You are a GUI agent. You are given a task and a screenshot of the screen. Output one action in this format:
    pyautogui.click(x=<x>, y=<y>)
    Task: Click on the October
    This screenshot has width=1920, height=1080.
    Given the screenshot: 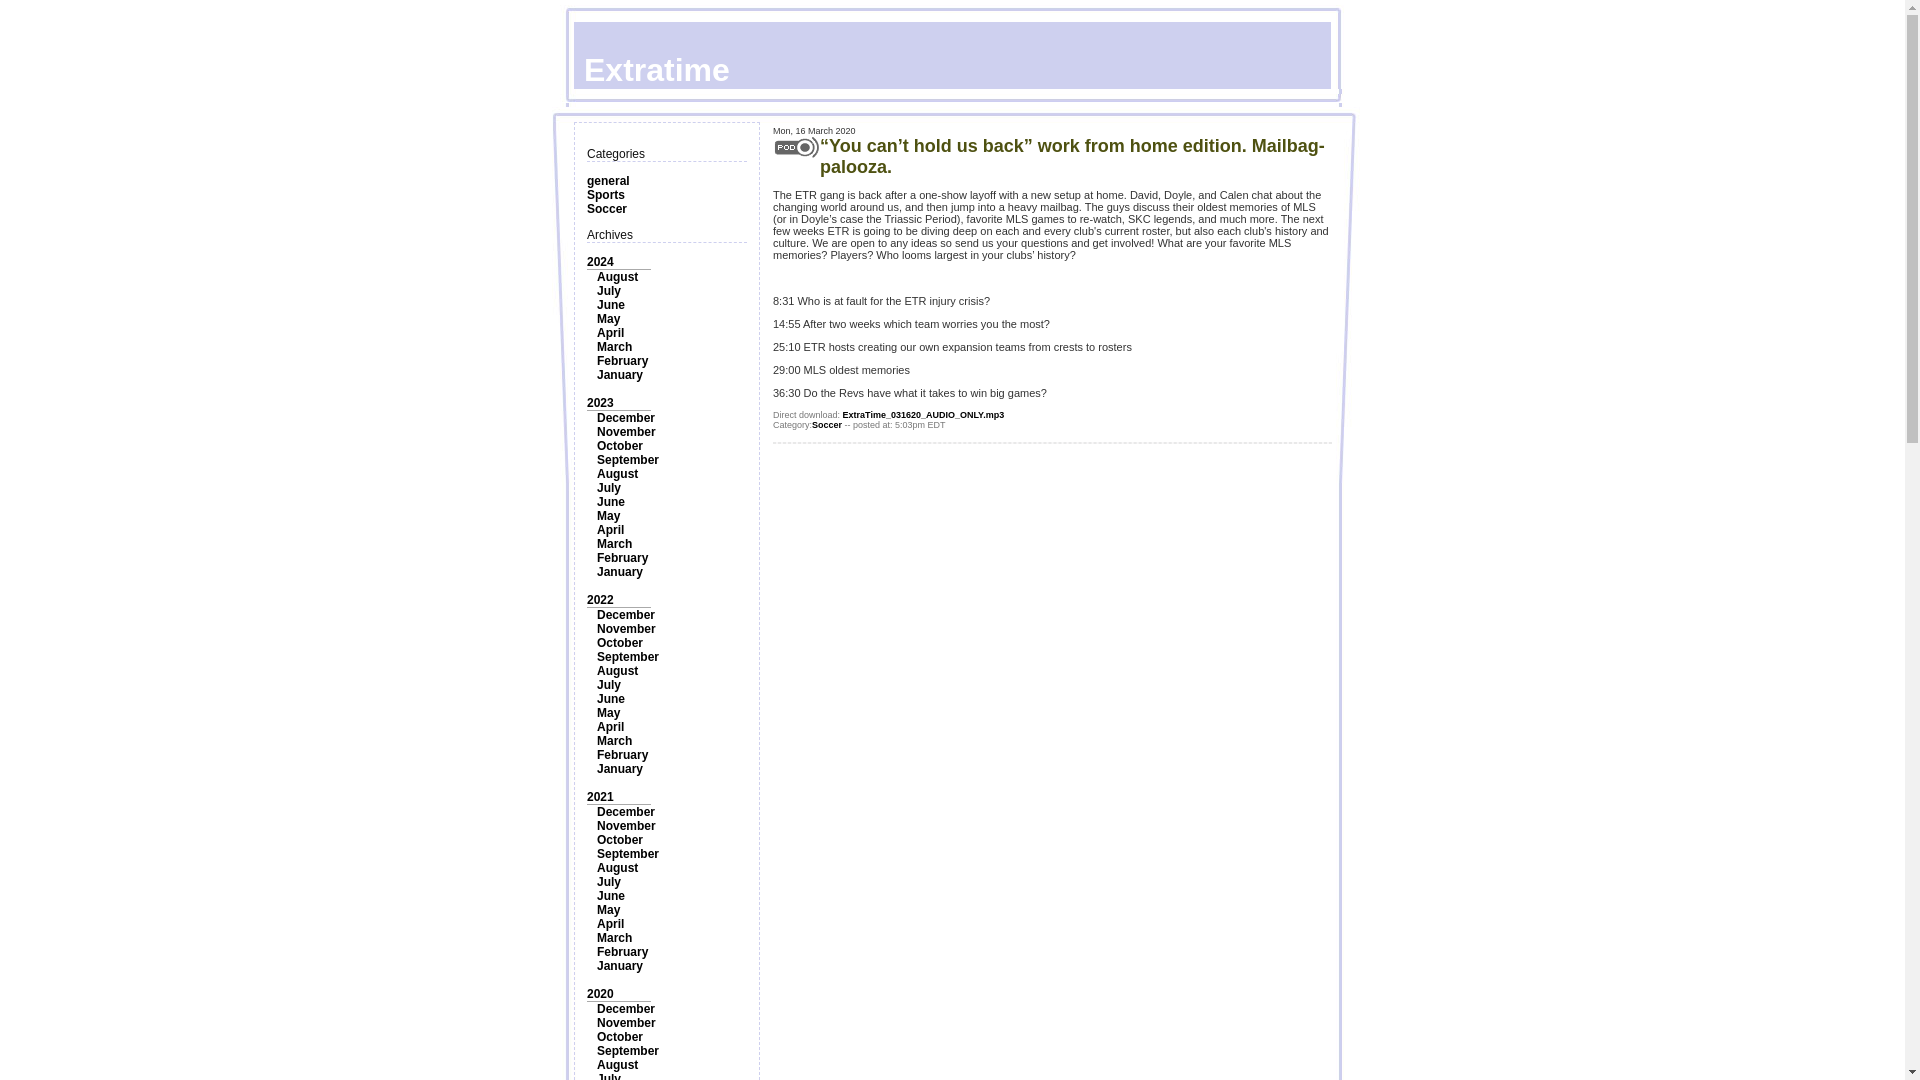 What is the action you would take?
    pyautogui.click(x=620, y=445)
    